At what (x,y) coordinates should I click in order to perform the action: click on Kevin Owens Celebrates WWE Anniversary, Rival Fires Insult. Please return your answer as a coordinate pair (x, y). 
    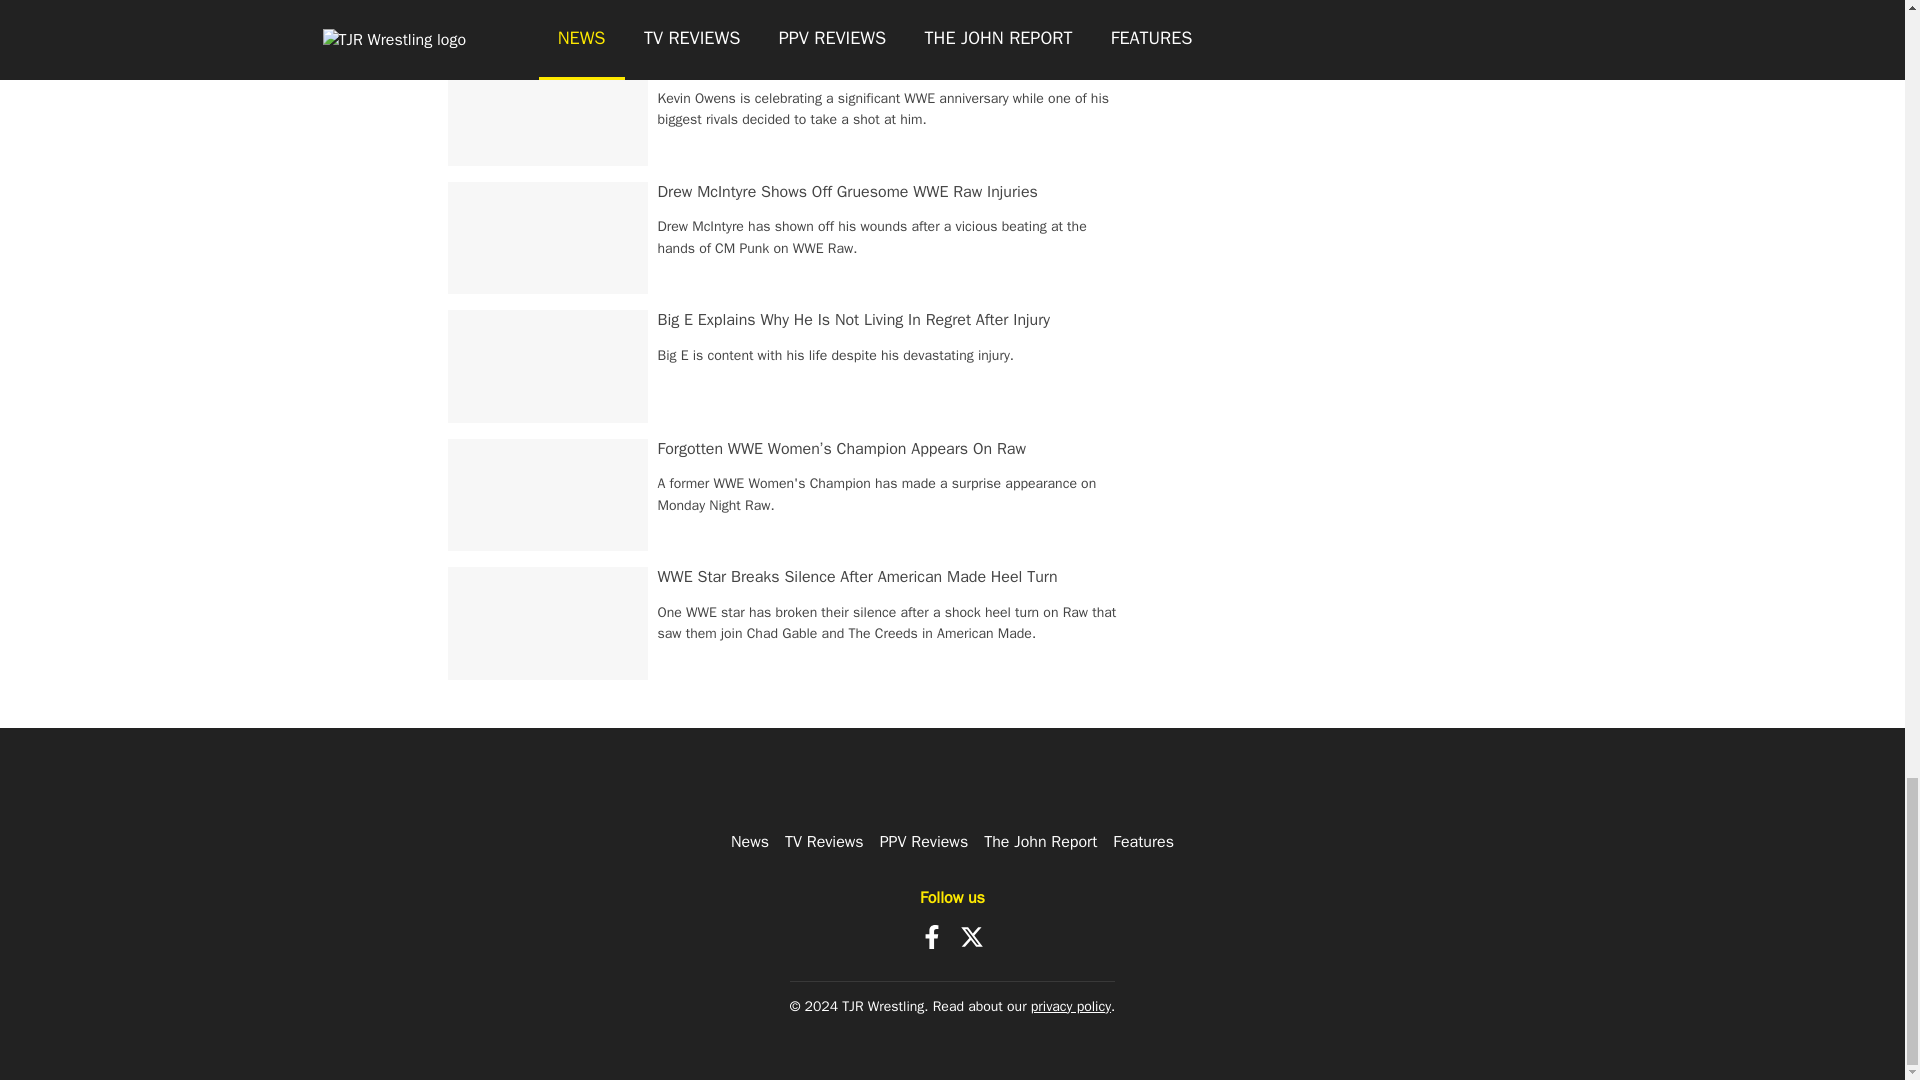
    Looking at the image, I should click on (868, 62).